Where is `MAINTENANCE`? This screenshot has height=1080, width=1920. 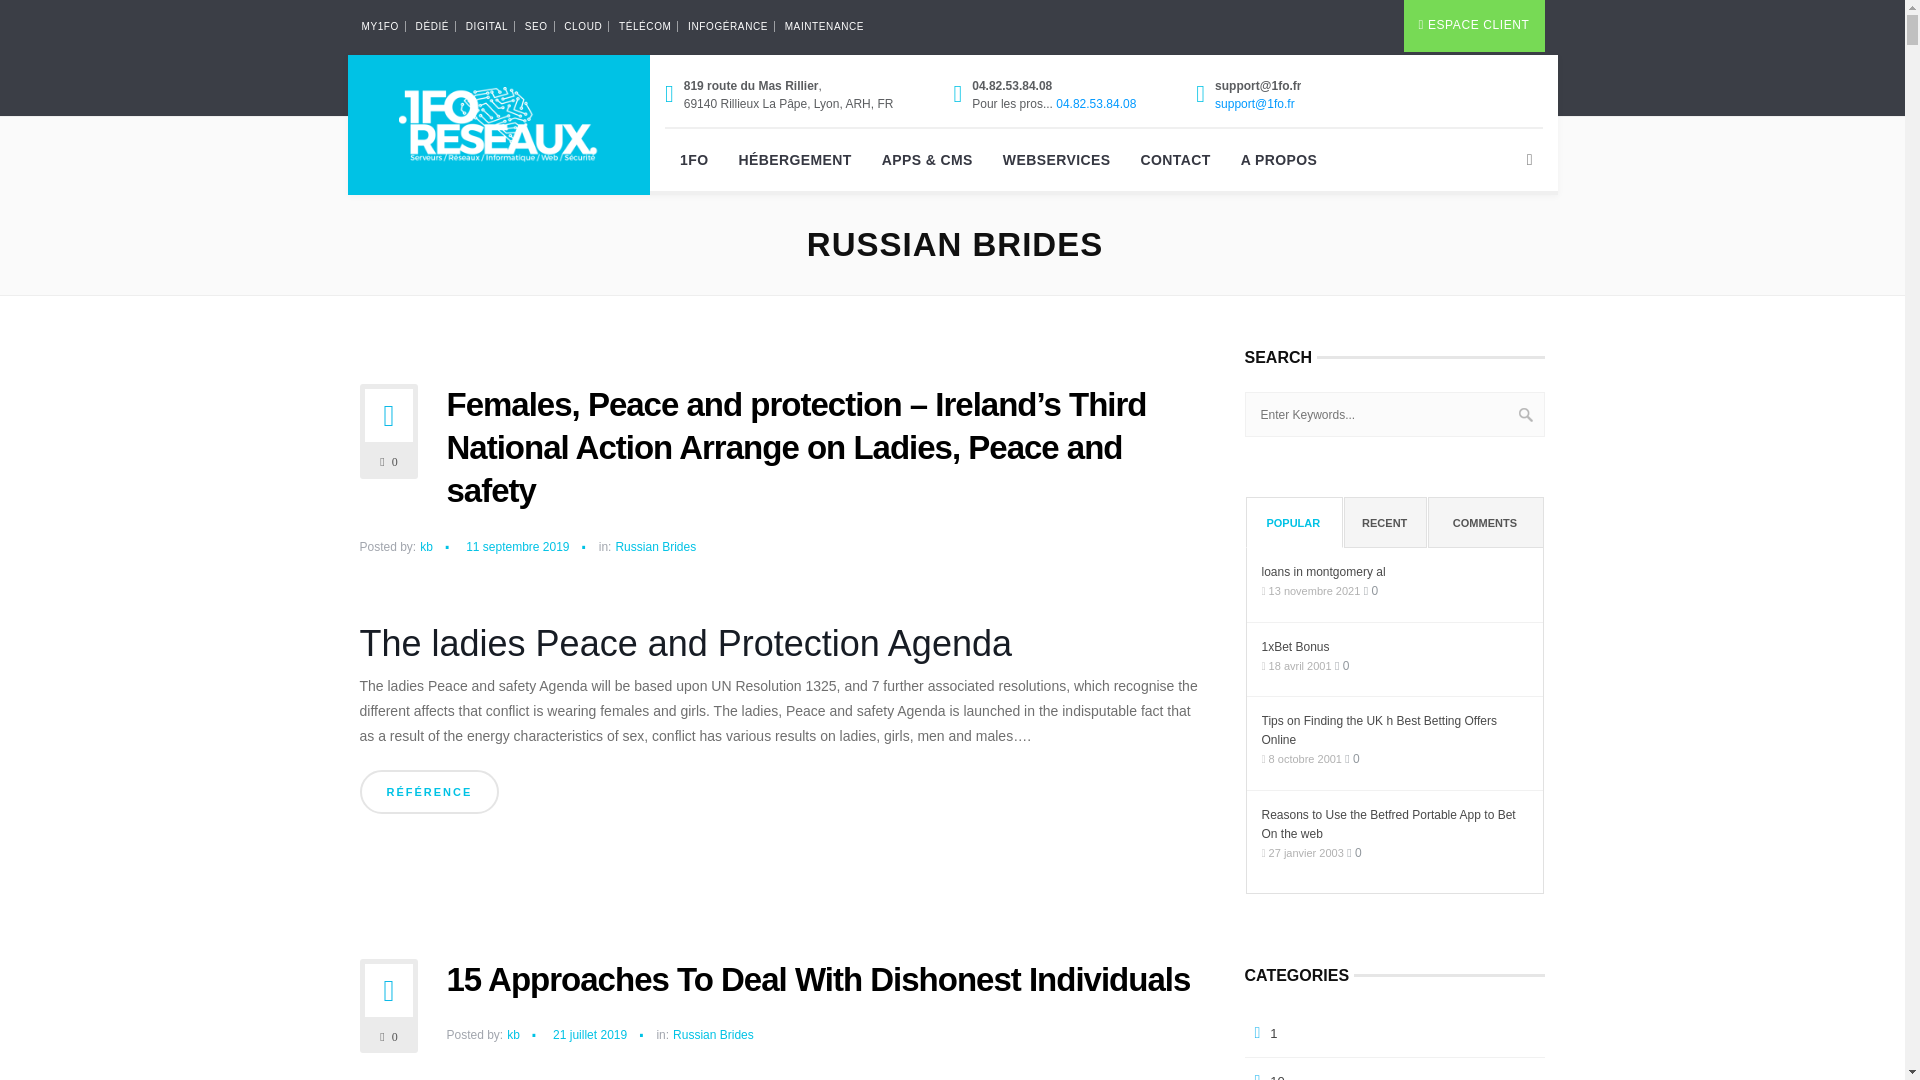 MAINTENANCE is located at coordinates (824, 26).